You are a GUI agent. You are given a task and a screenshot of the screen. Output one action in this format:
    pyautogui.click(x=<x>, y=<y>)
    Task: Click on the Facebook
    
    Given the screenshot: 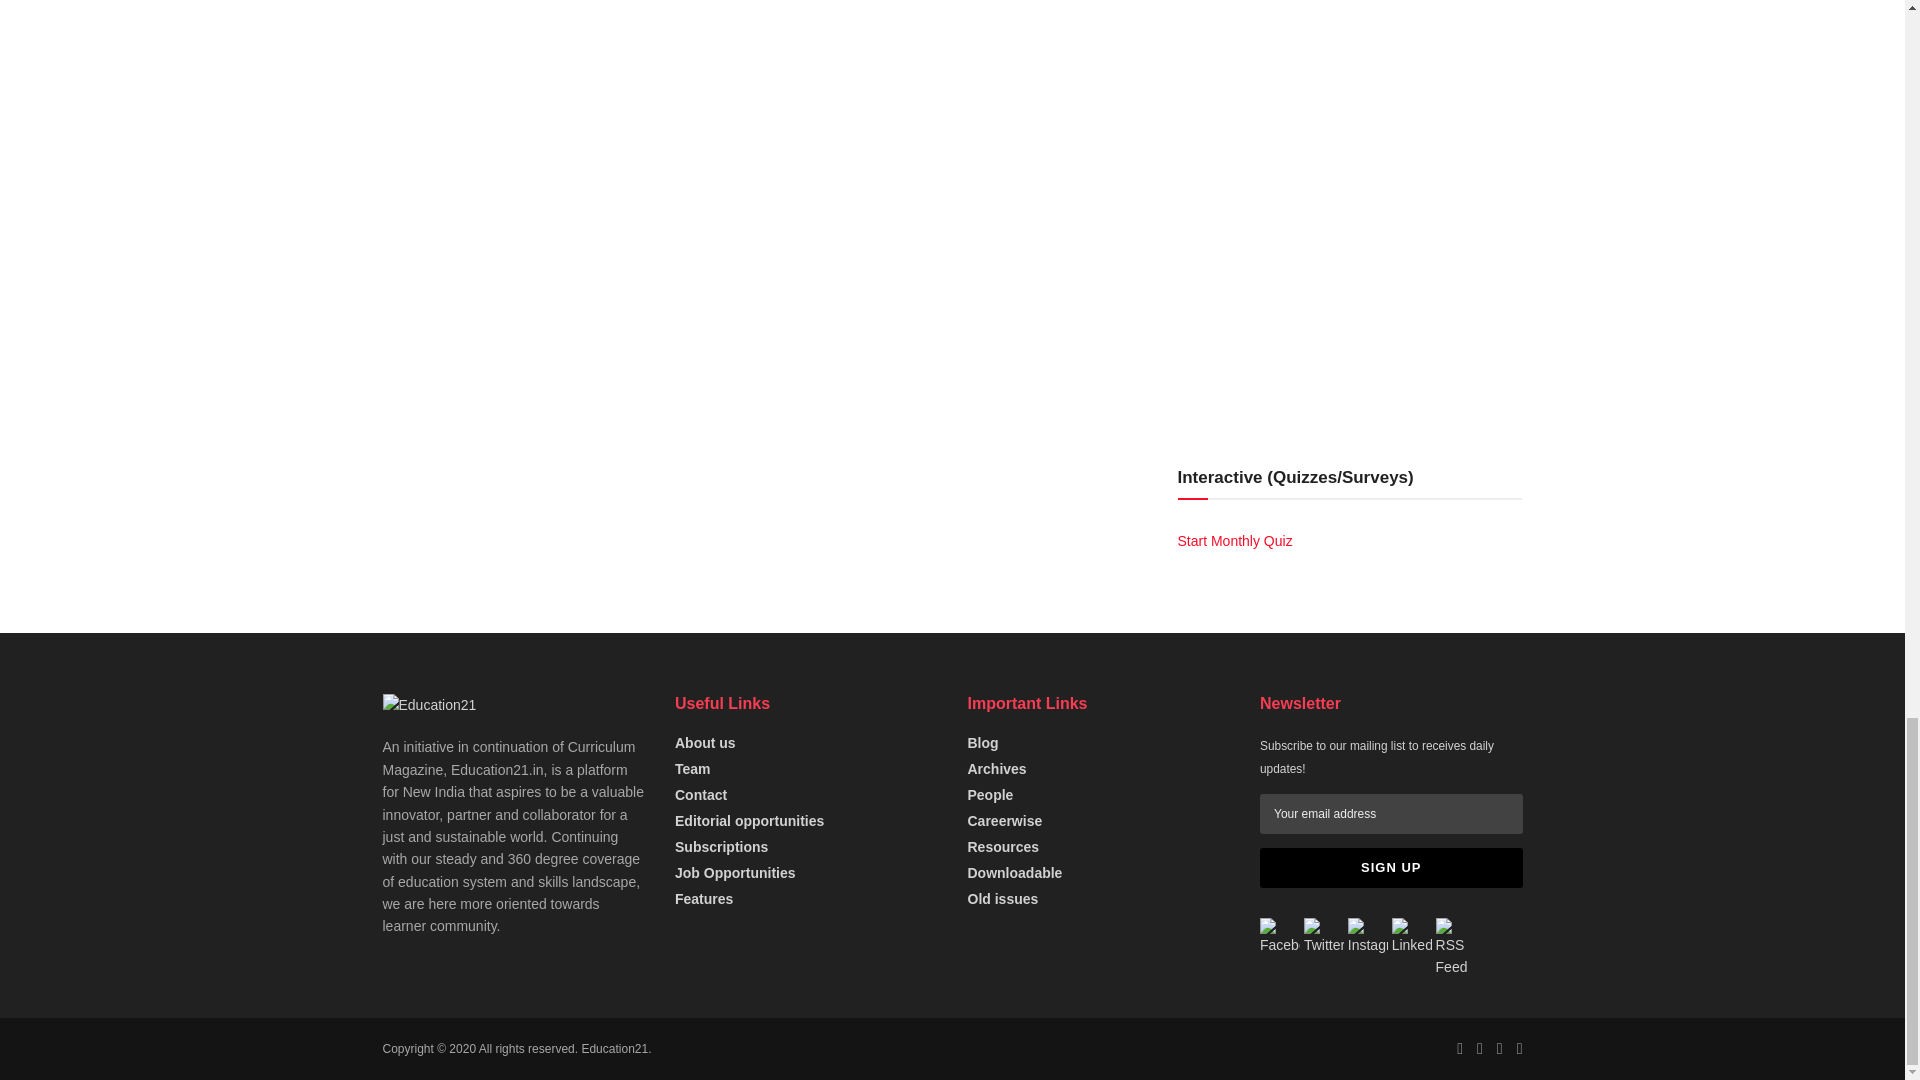 What is the action you would take?
    pyautogui.click(x=1279, y=938)
    